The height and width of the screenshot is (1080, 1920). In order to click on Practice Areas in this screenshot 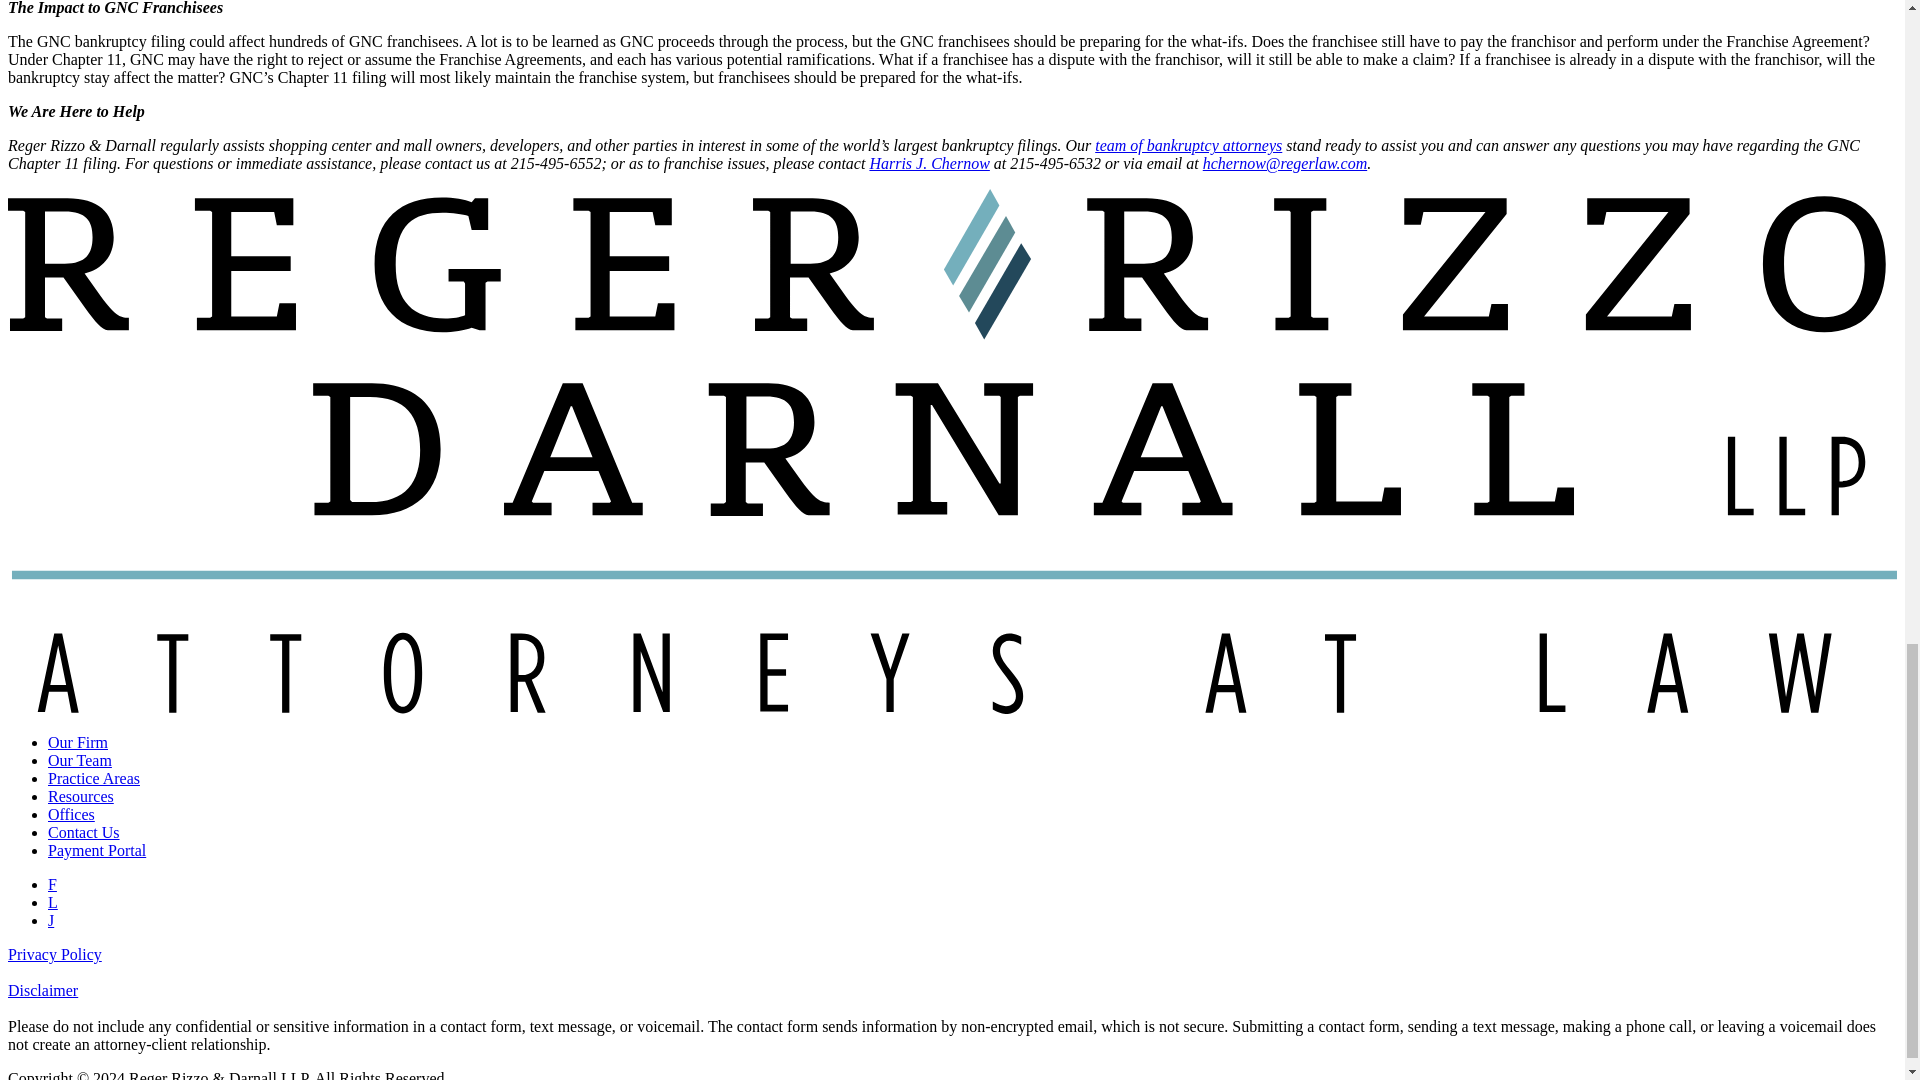, I will do `click(94, 778)`.